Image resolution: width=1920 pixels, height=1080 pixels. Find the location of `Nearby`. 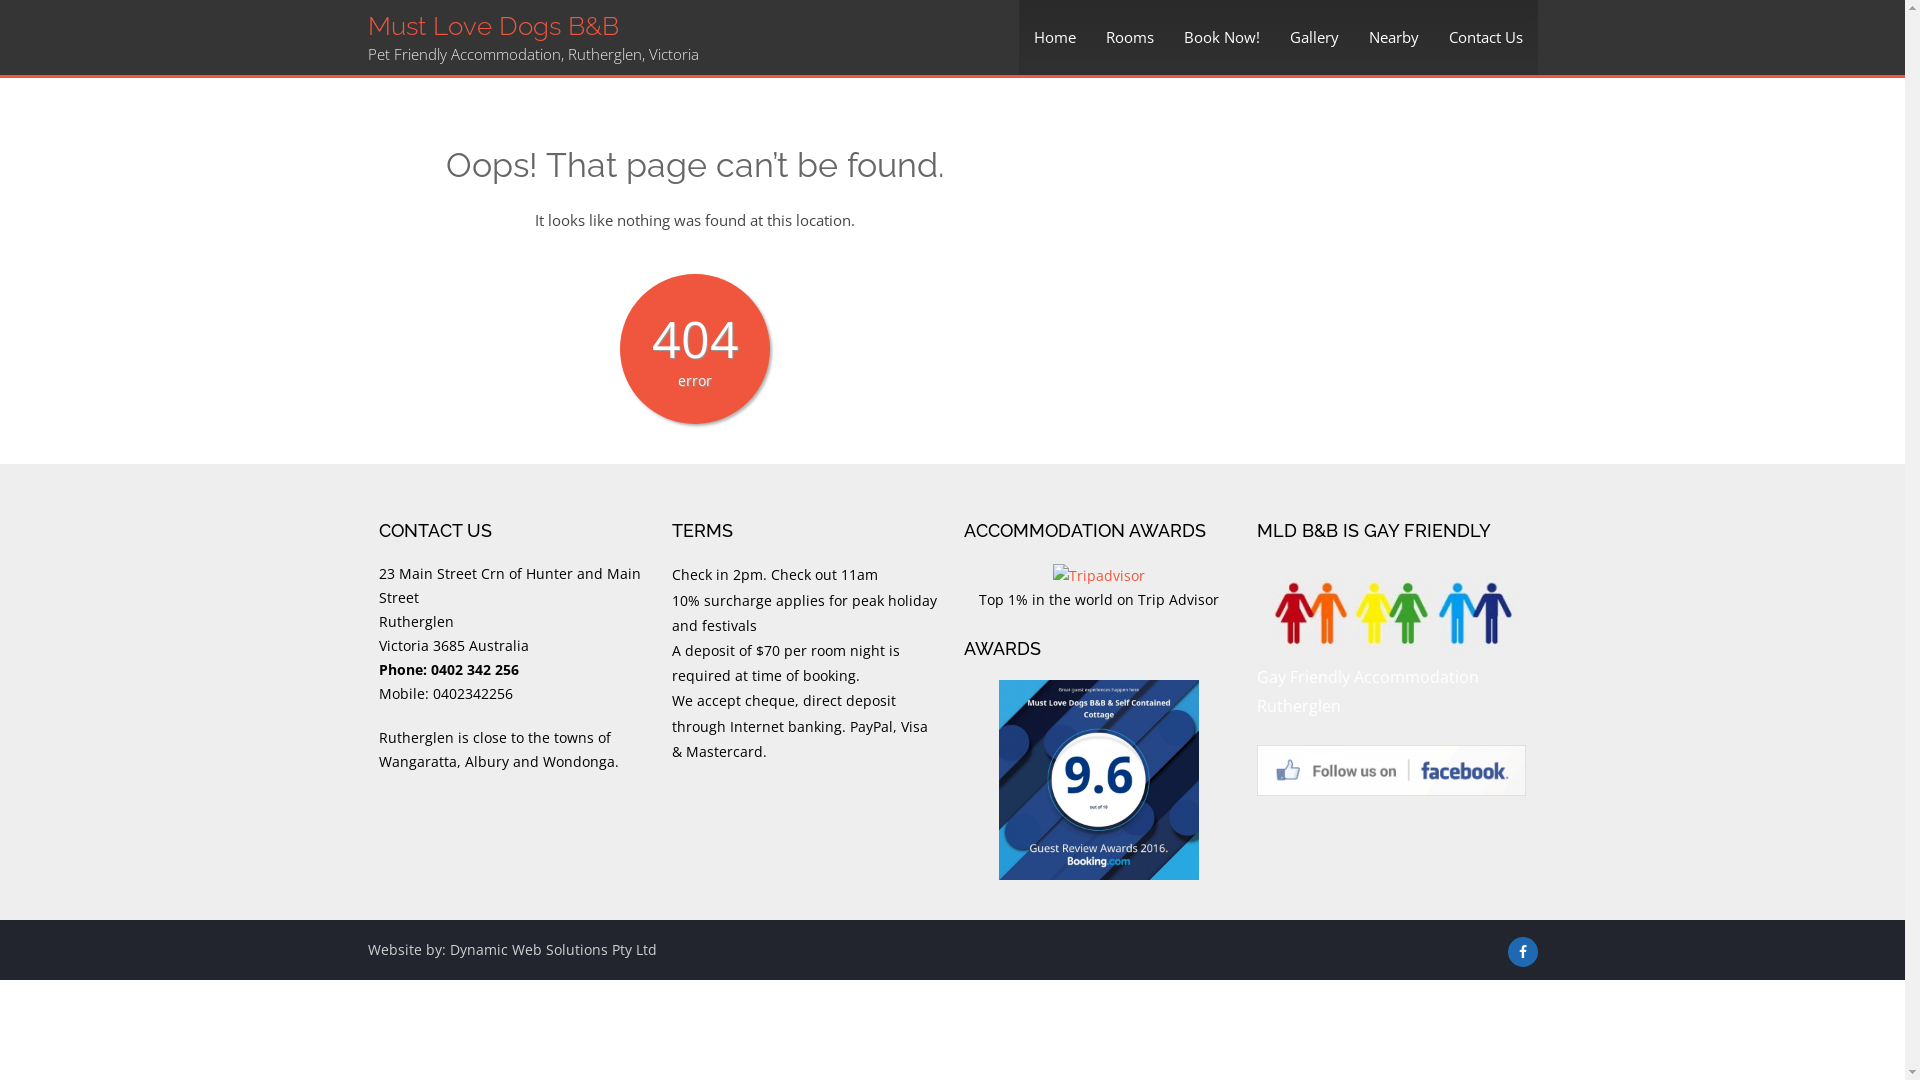

Nearby is located at coordinates (1394, 38).